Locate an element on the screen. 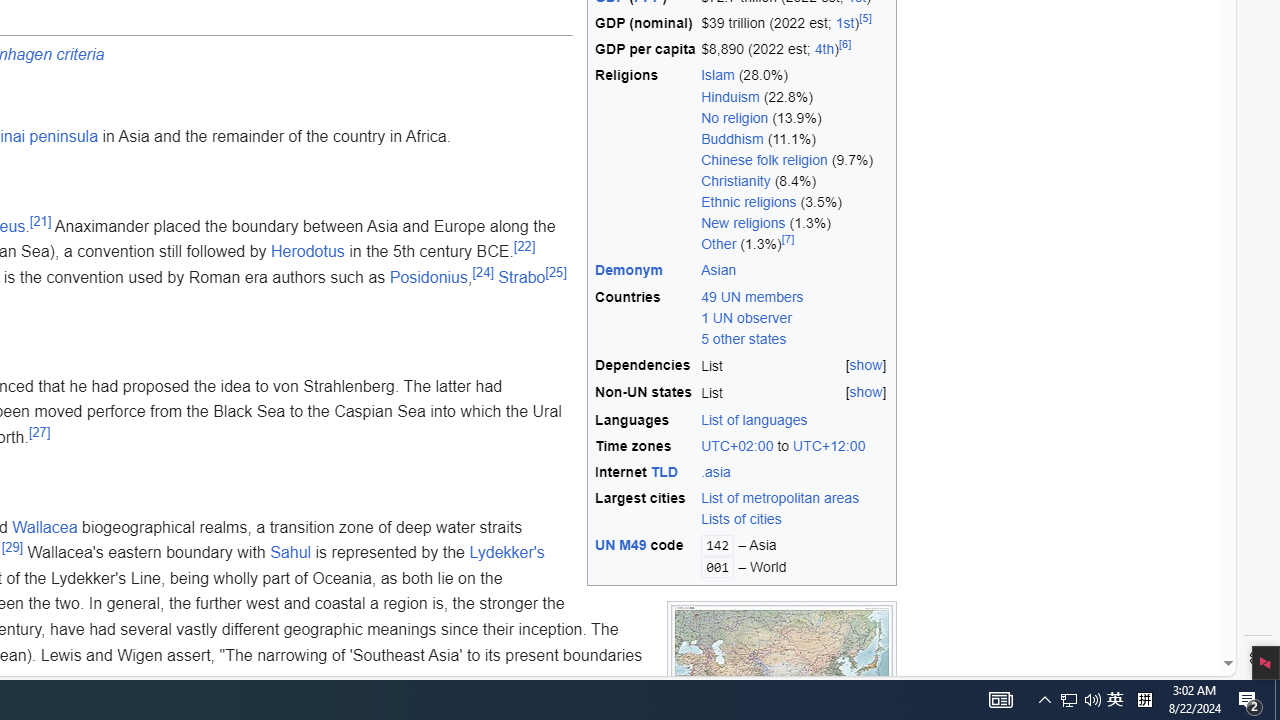 The width and height of the screenshot is (1280, 720). 49 UN members 1 UN observer 5 other states is located at coordinates (752, 318).